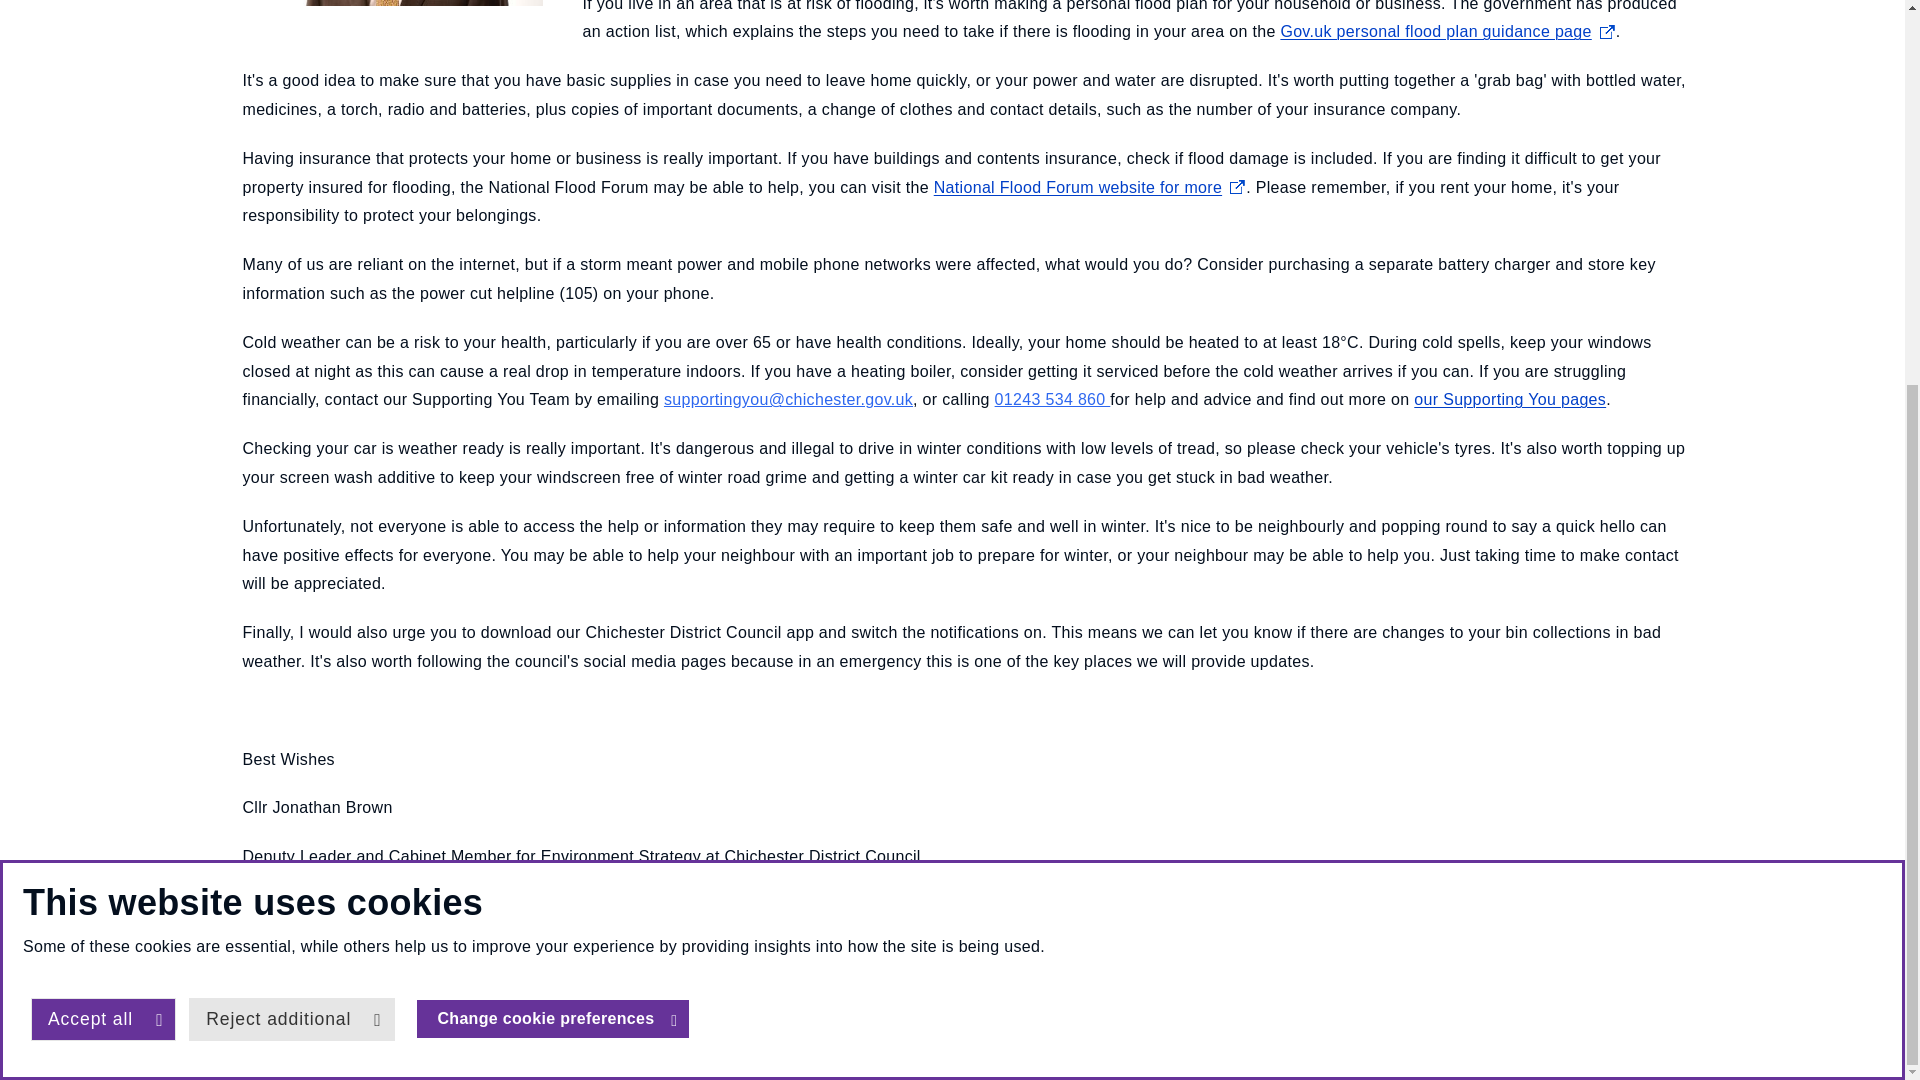  What do you see at coordinates (639, 1012) in the screenshot?
I see `Contact us` at bounding box center [639, 1012].